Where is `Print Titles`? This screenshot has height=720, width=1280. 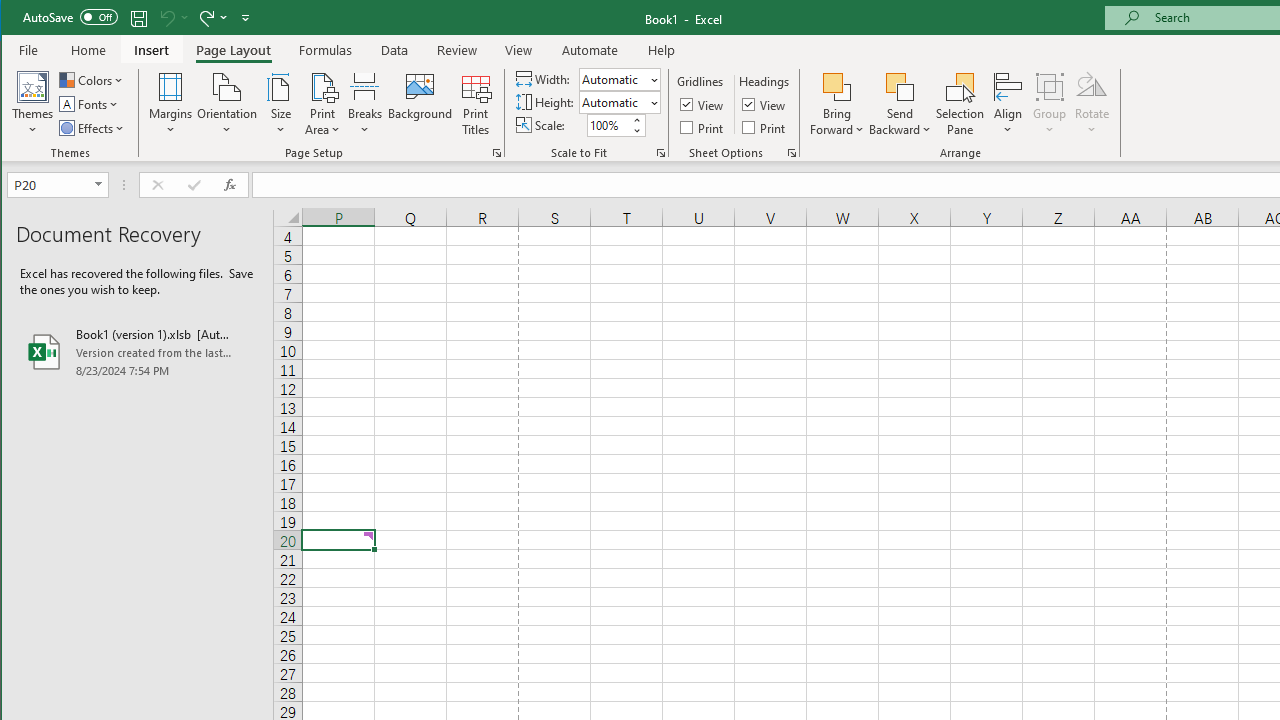 Print Titles is located at coordinates (475, 104).